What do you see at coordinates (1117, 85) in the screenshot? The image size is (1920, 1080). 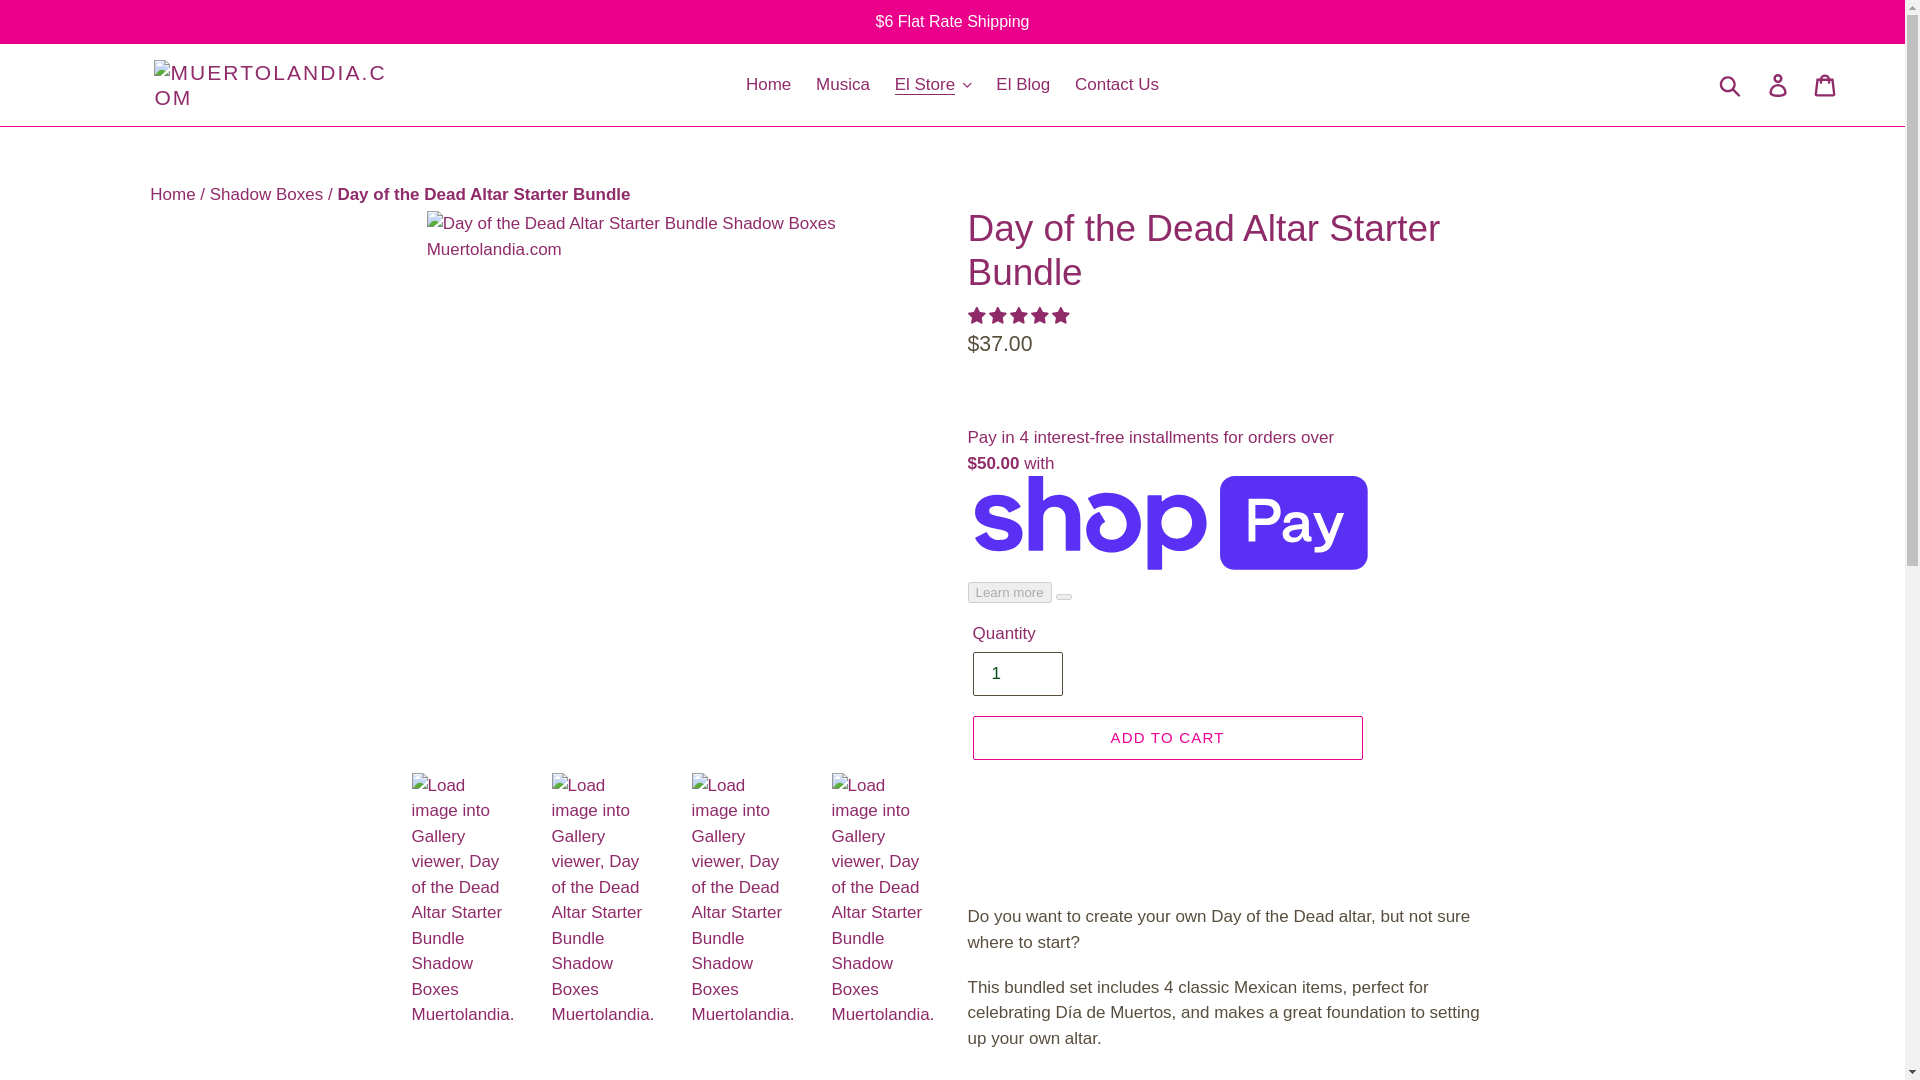 I see `Contact Us` at bounding box center [1117, 85].